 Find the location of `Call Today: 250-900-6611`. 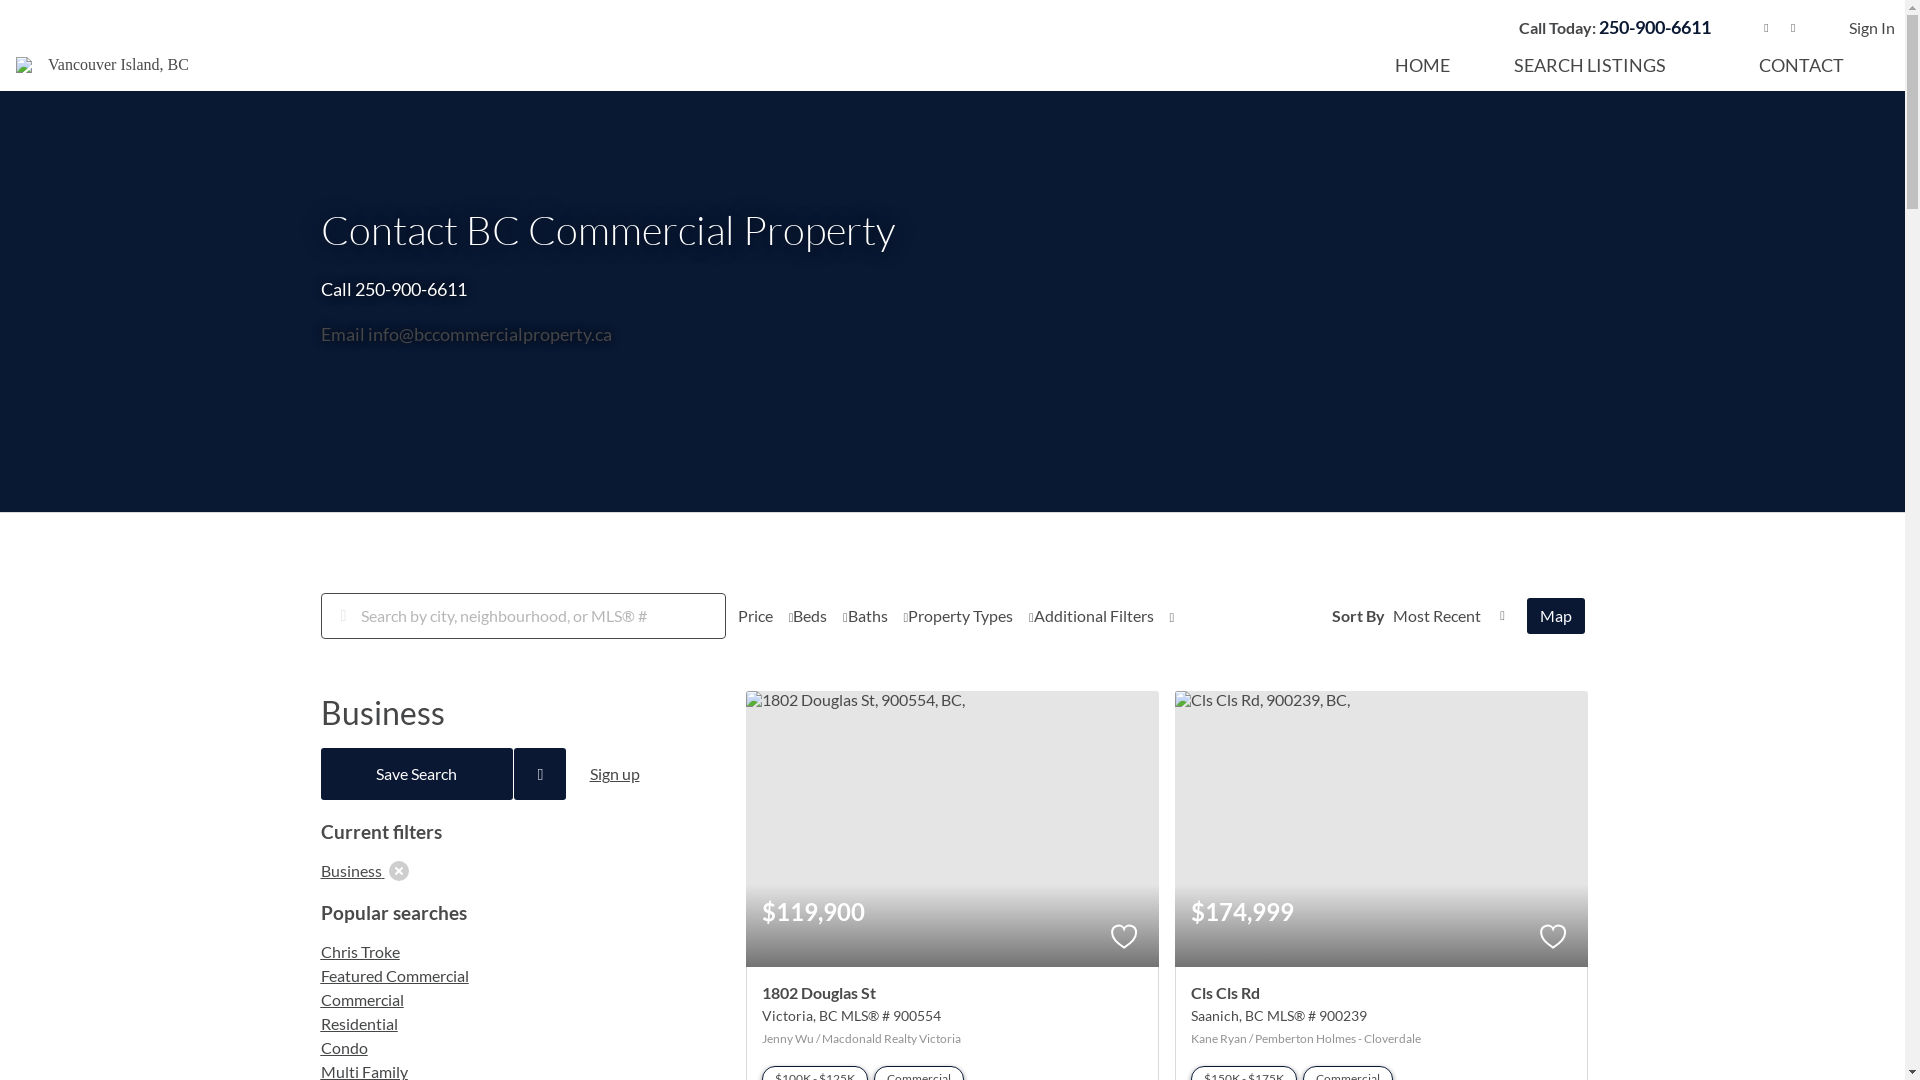

Call Today: 250-900-6611 is located at coordinates (1612, 28).